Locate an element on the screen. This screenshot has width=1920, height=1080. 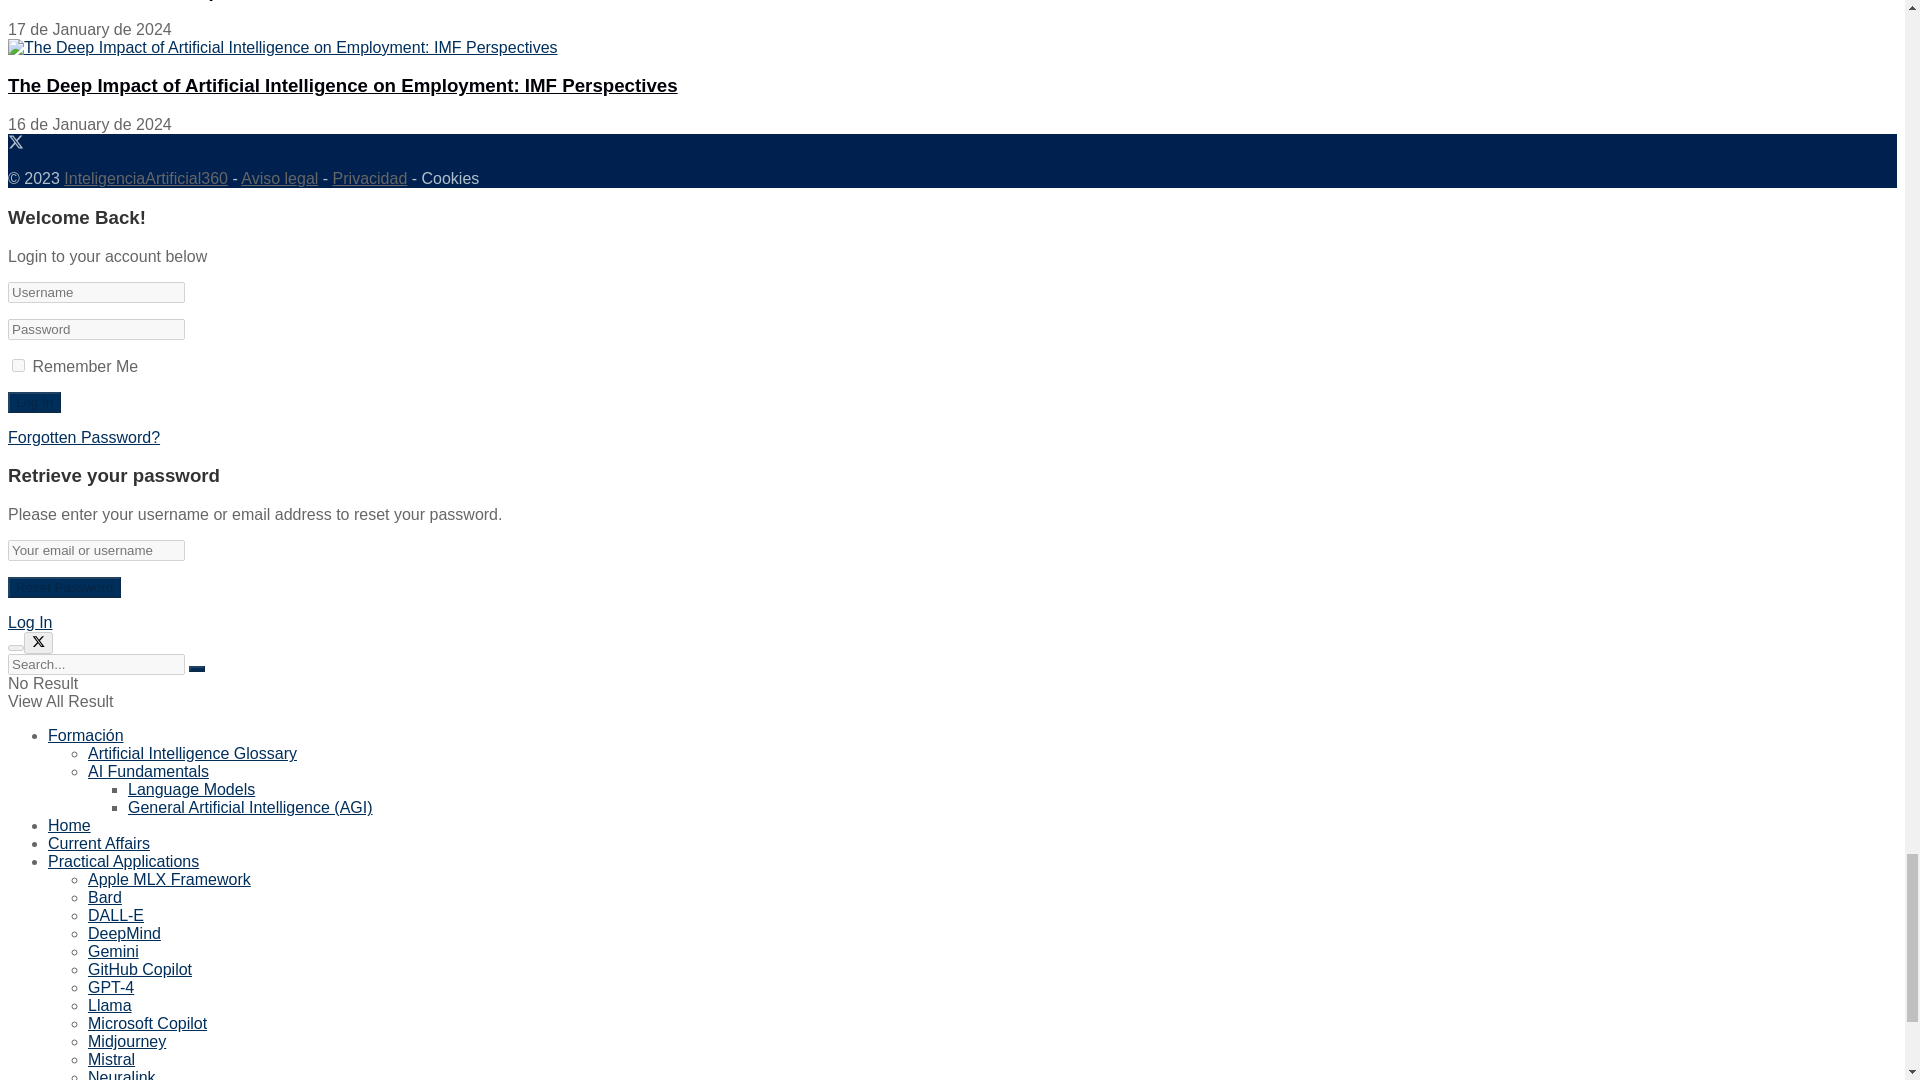
Log In is located at coordinates (34, 402).